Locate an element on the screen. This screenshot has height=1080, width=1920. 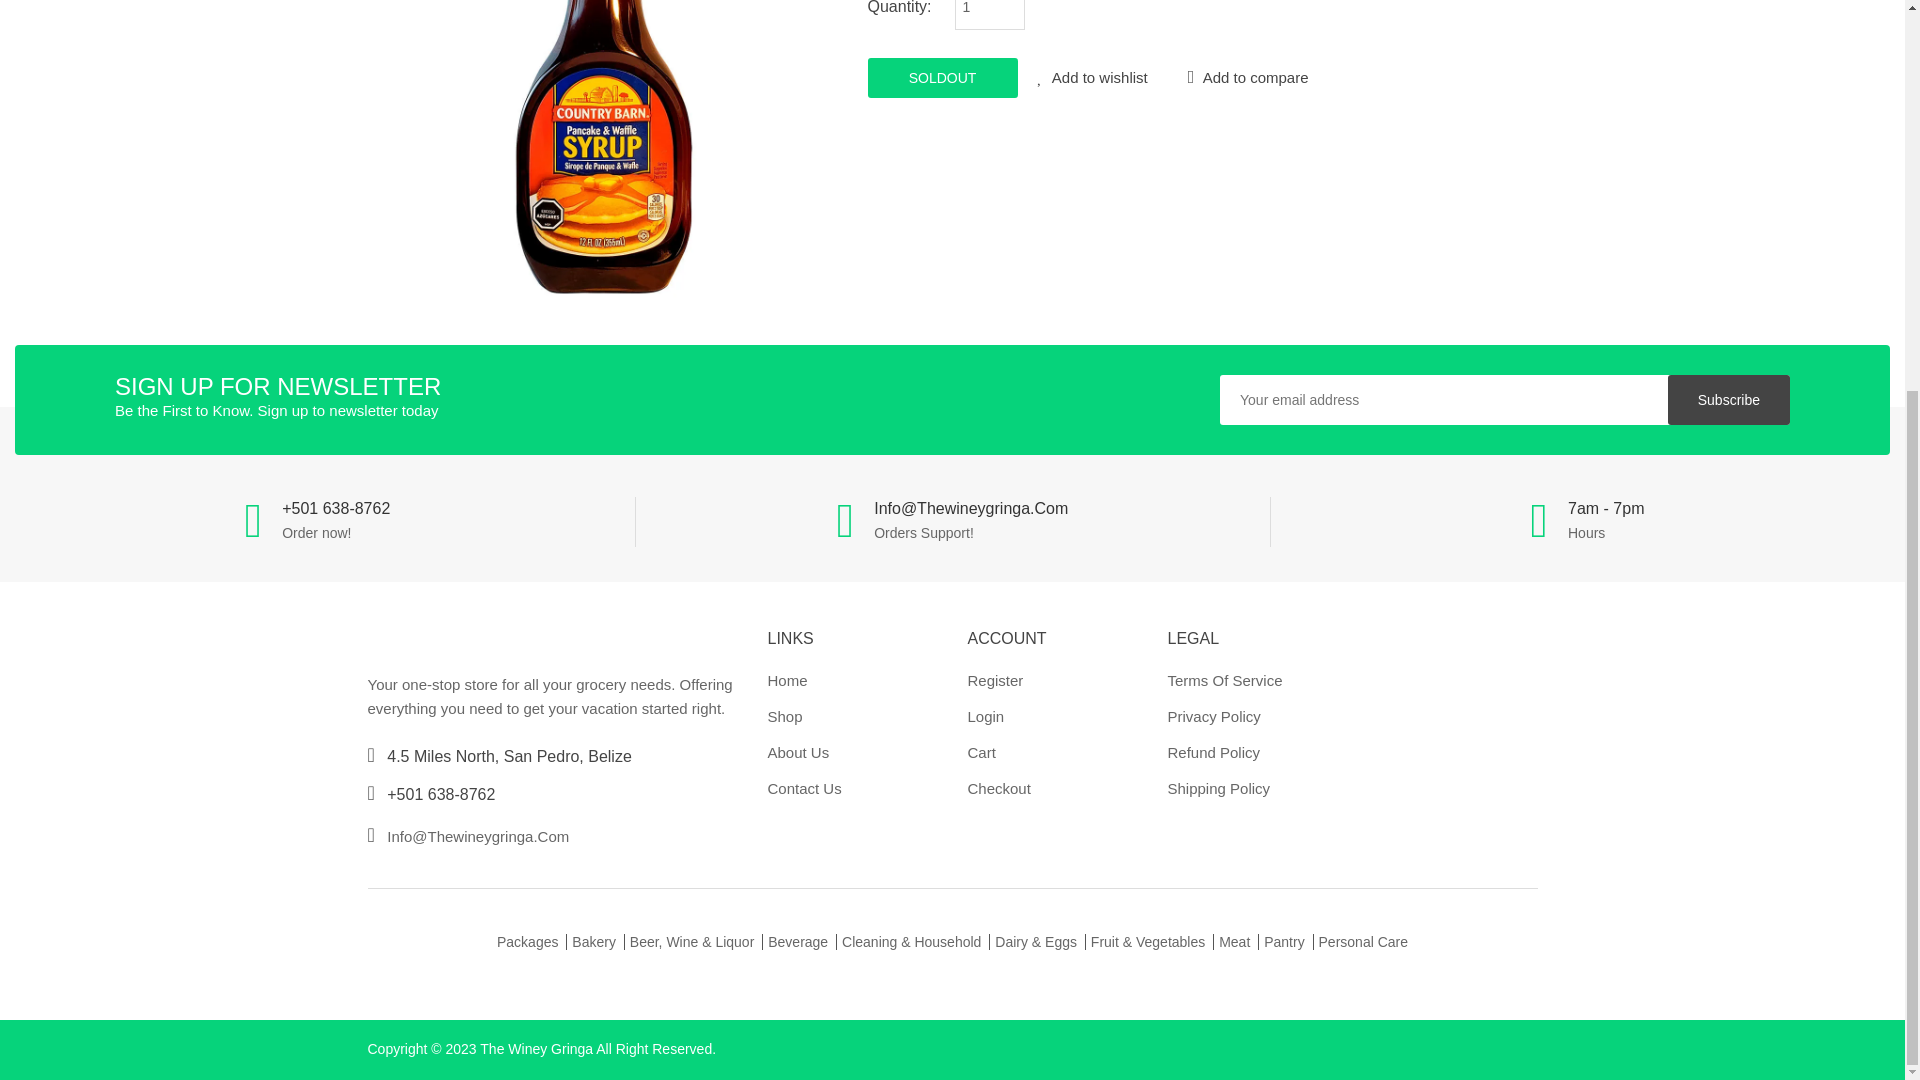
Wishlist is located at coordinates (1093, 78).